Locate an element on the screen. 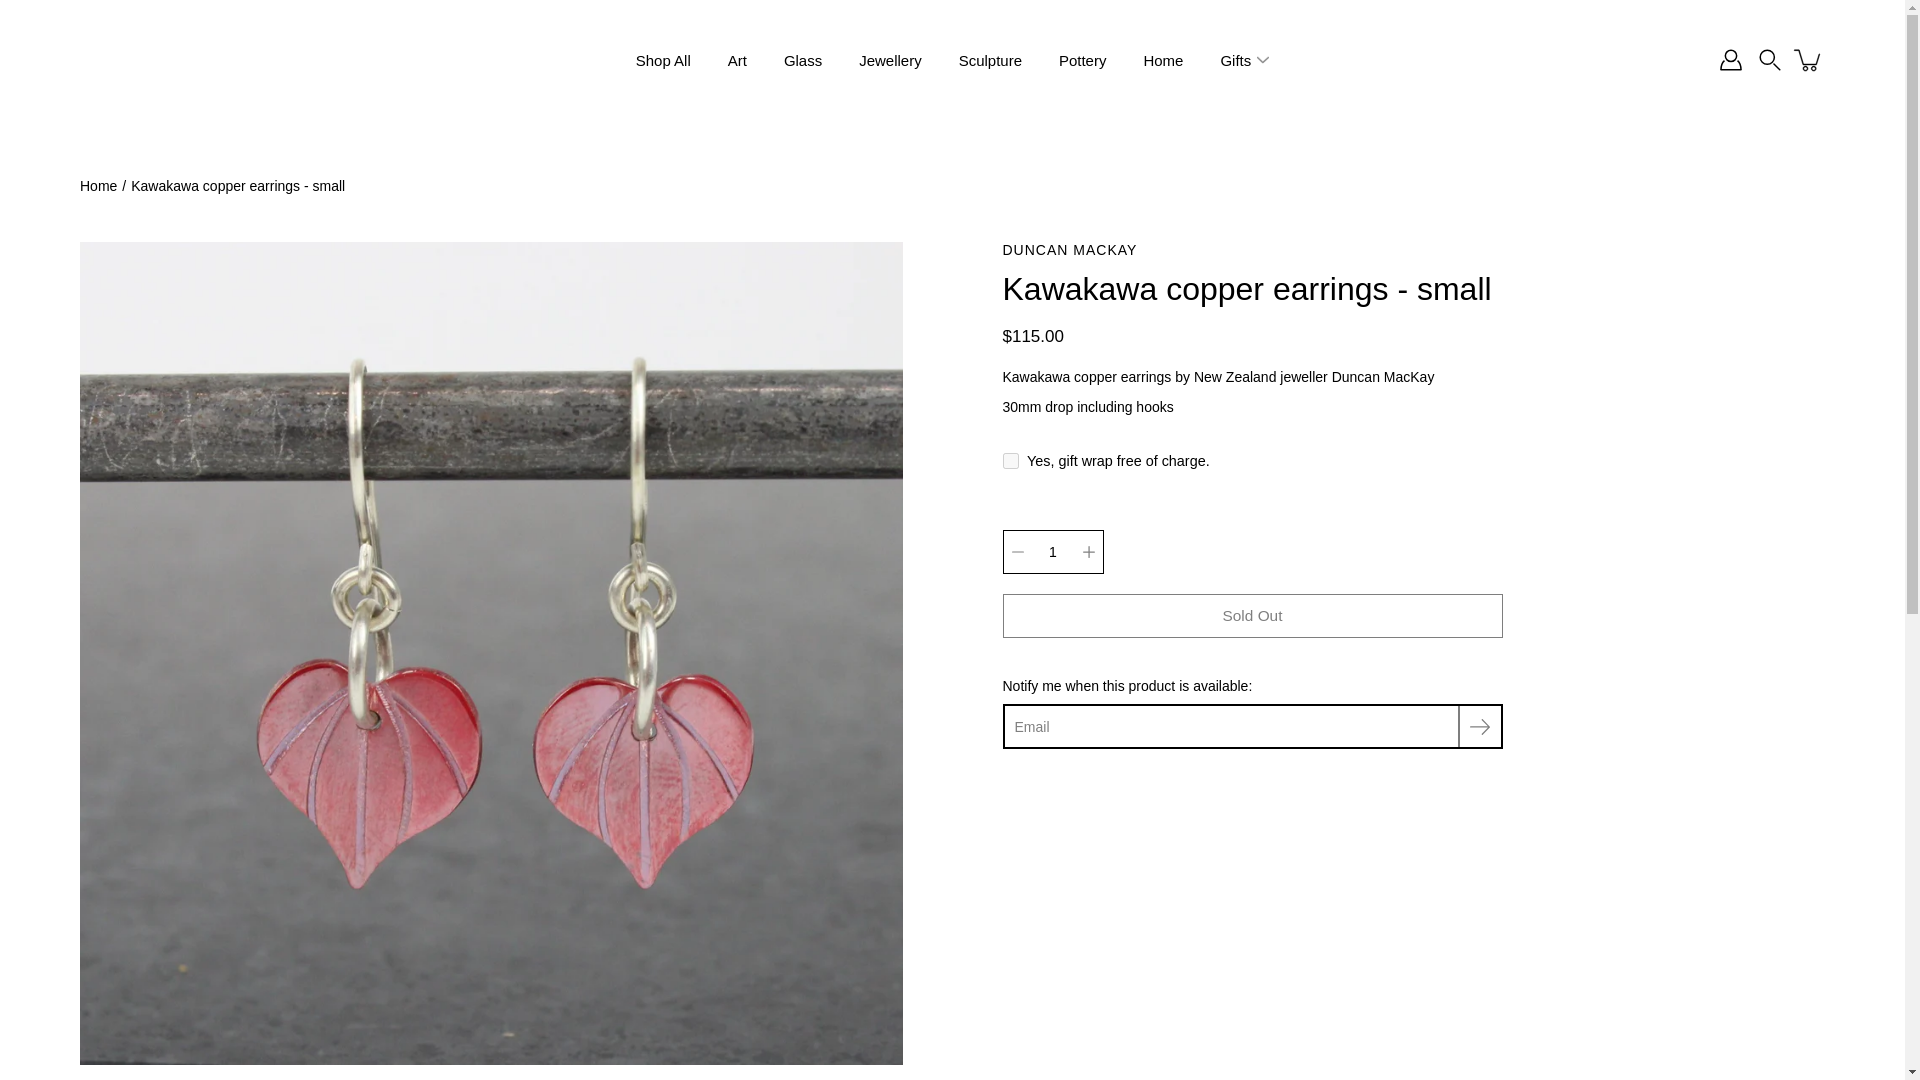 This screenshot has width=1920, height=1080. Pottery is located at coordinates (1082, 60).